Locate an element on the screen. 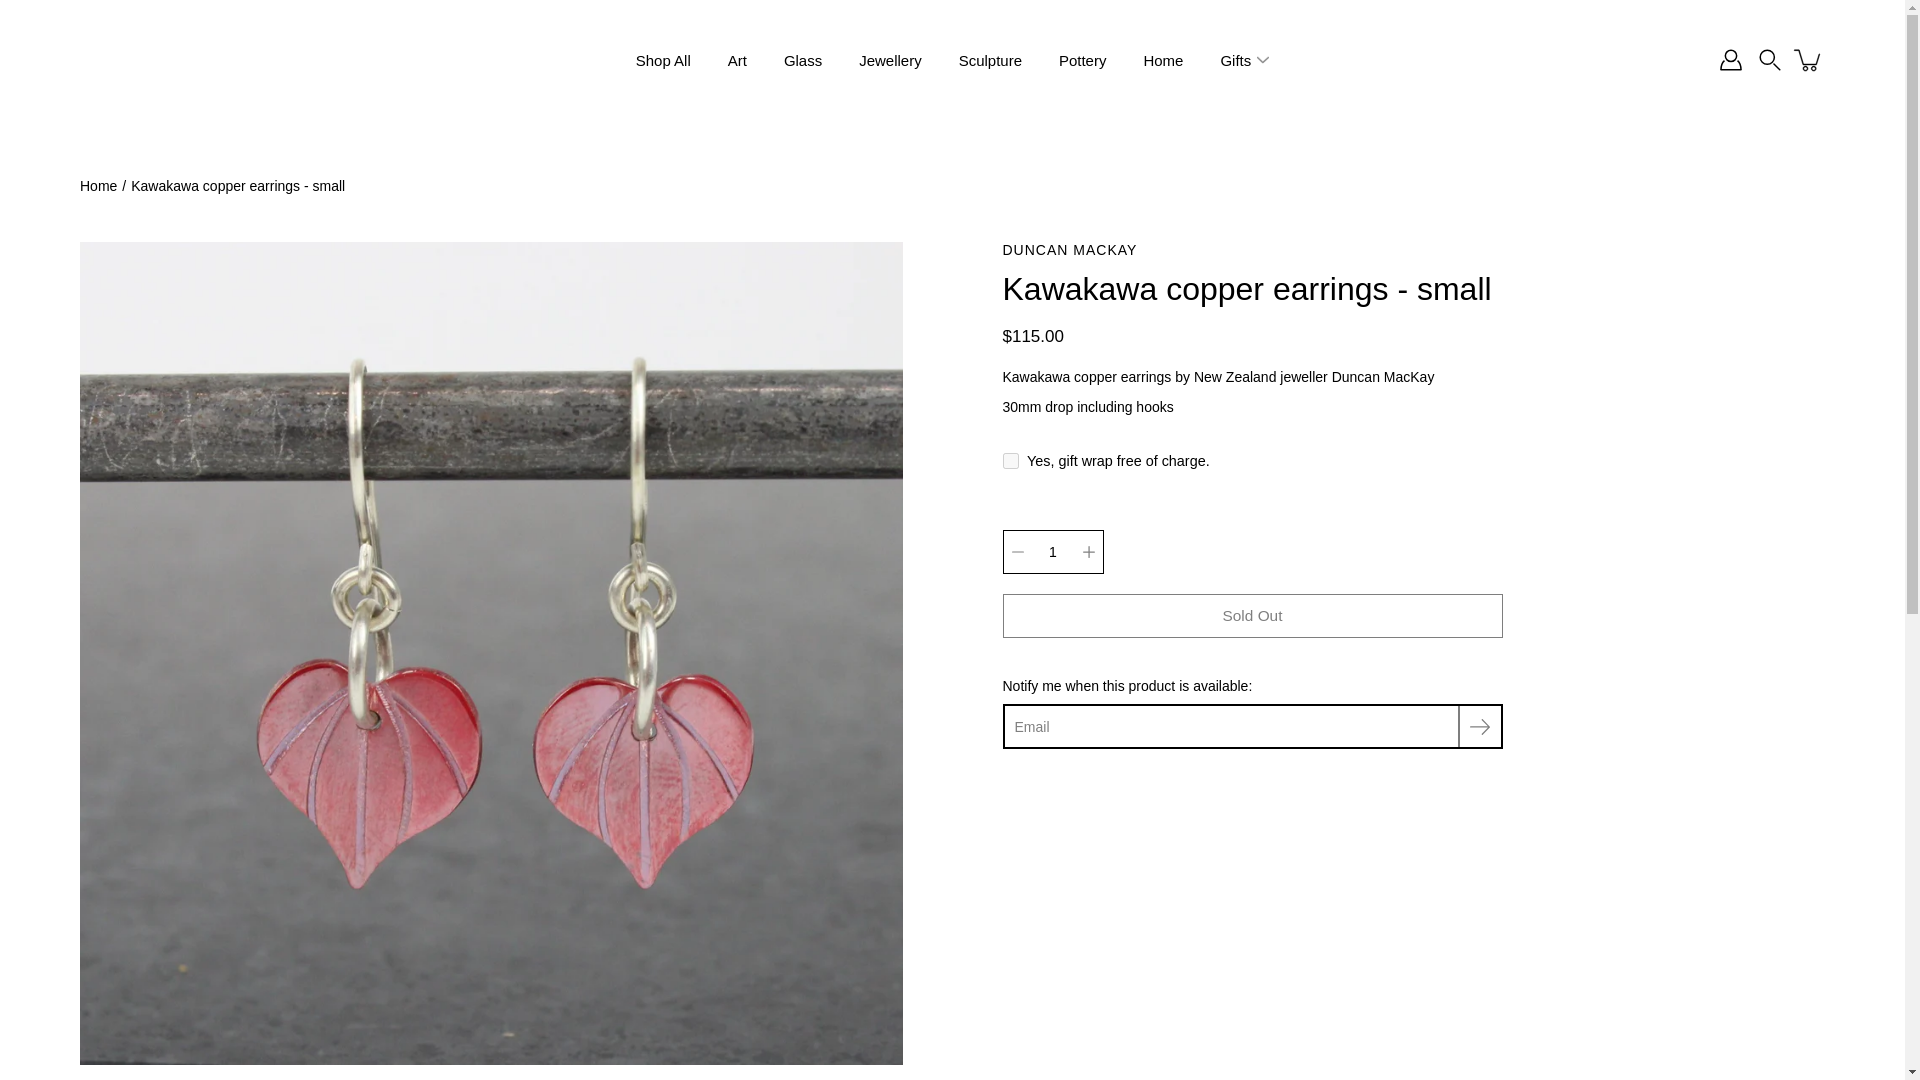 This screenshot has width=1920, height=1080. Pottery is located at coordinates (1082, 60).